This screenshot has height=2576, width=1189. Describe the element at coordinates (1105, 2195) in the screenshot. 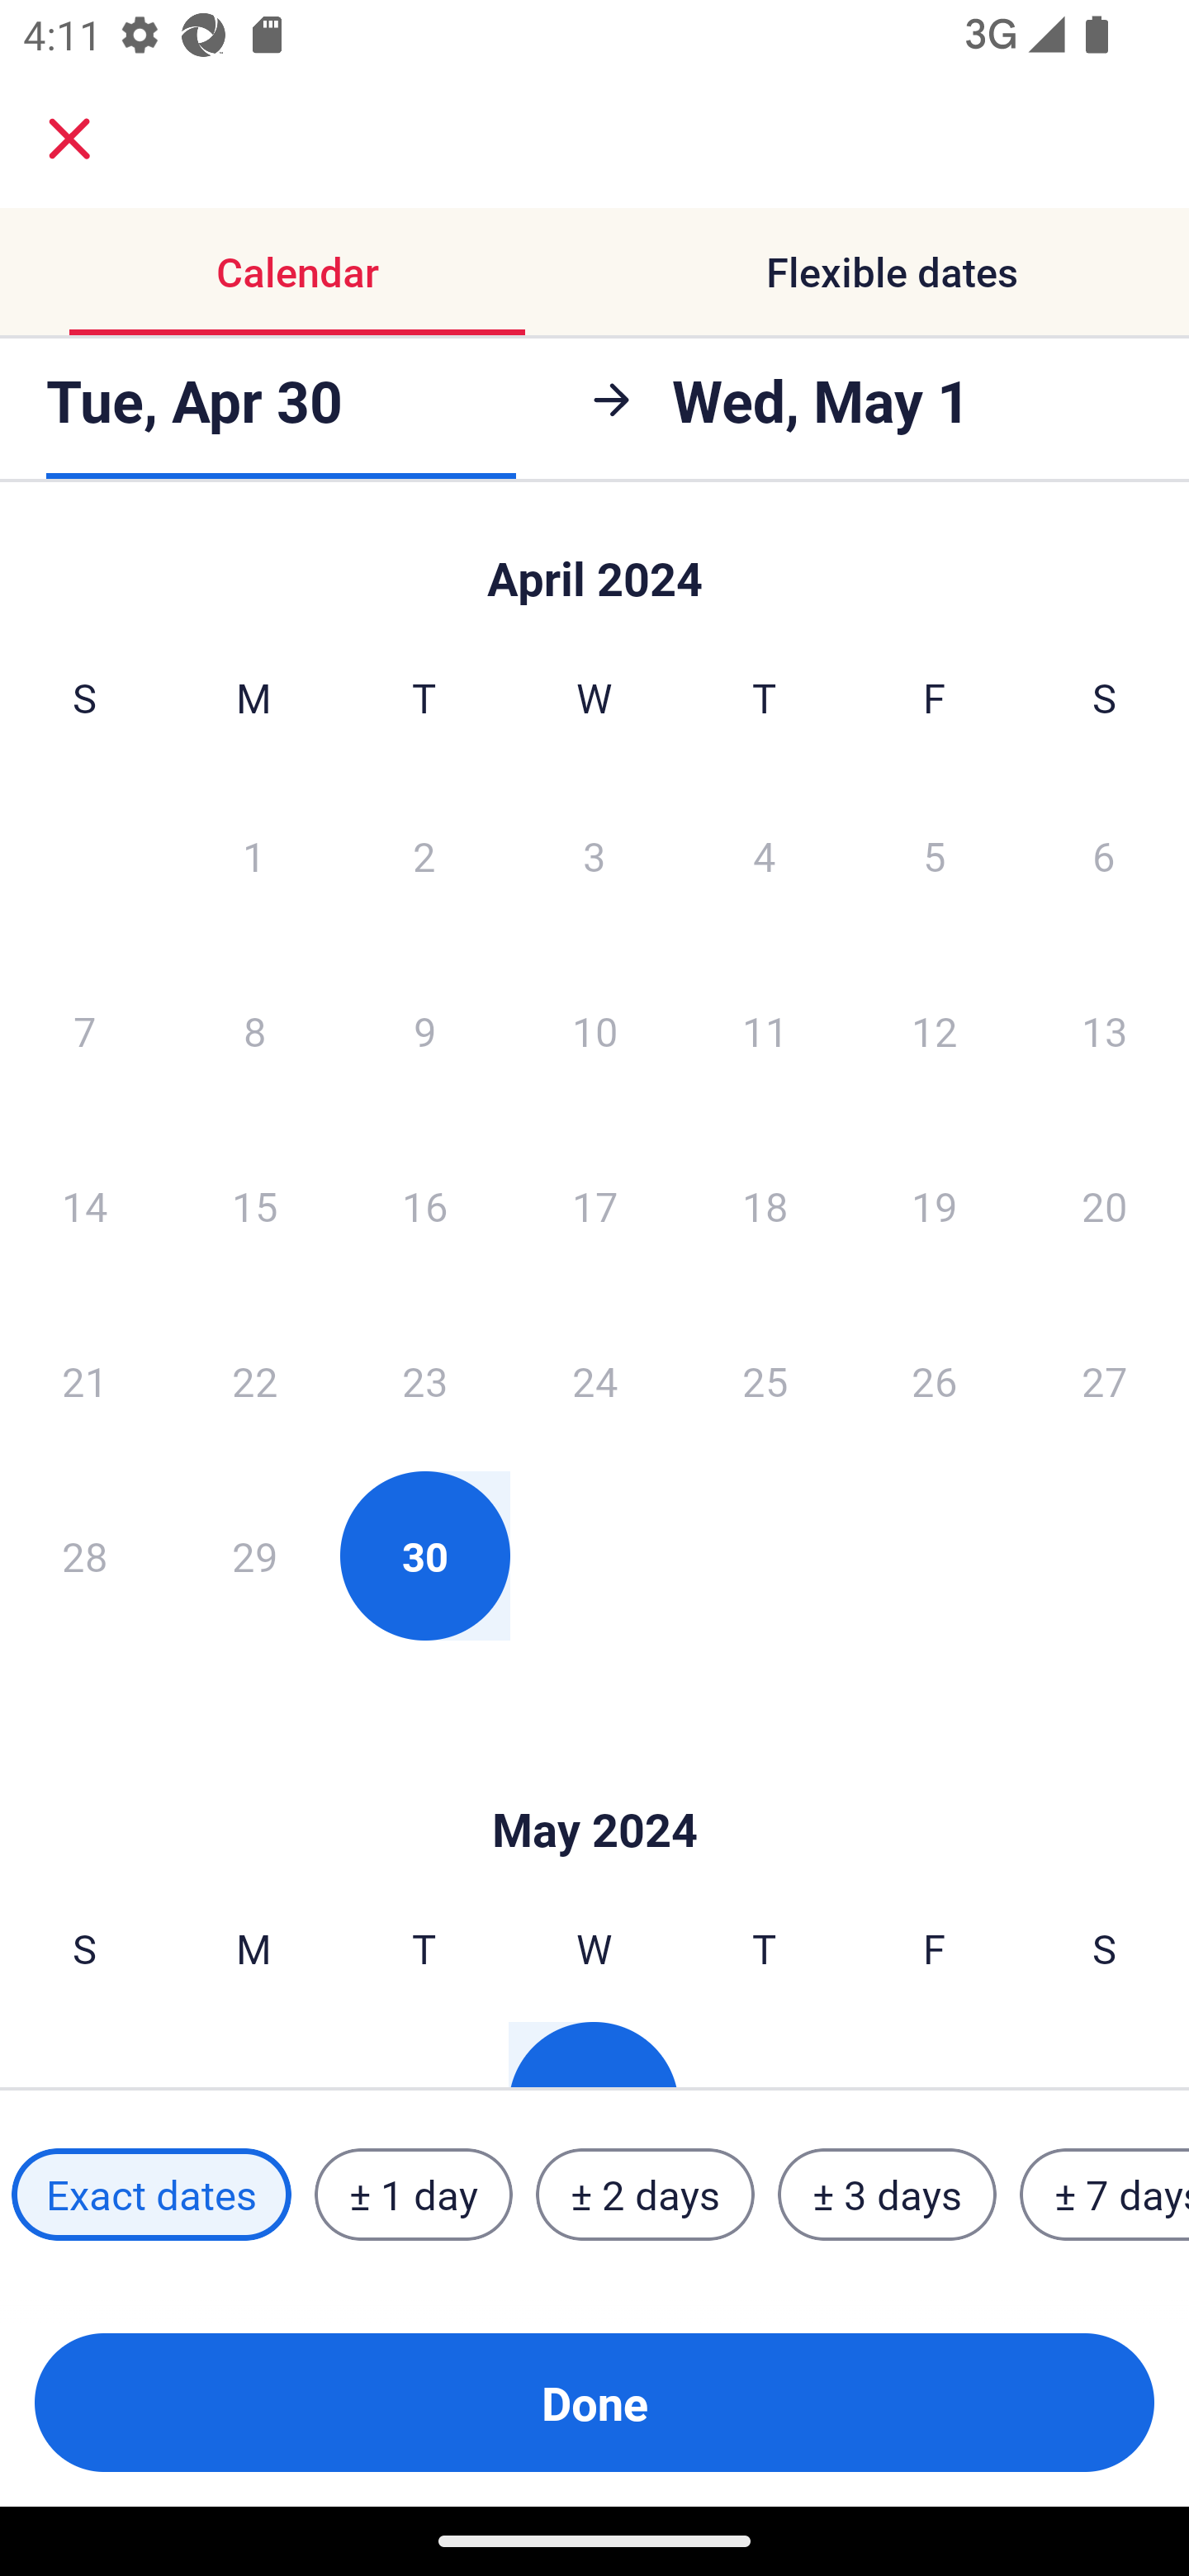

I see `± 7 days` at that location.